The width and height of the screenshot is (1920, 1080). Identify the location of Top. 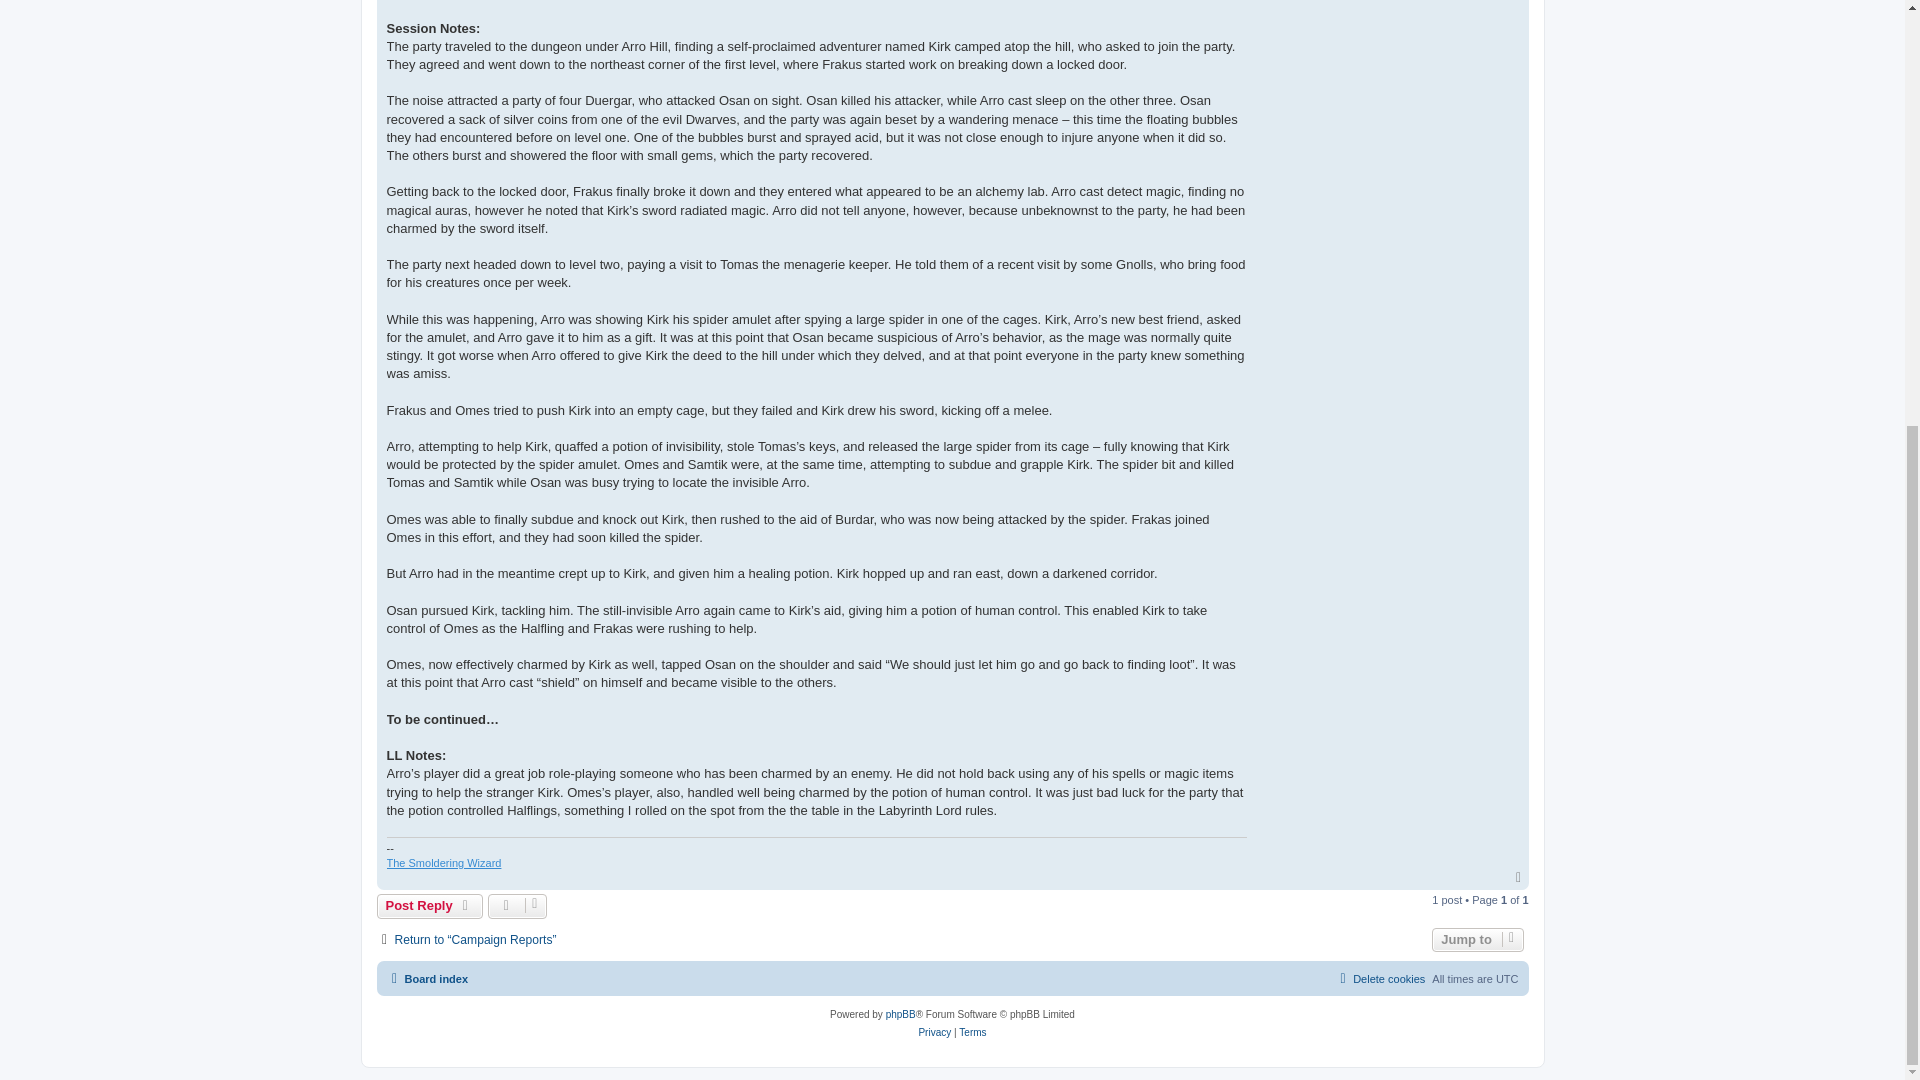
(1520, 877).